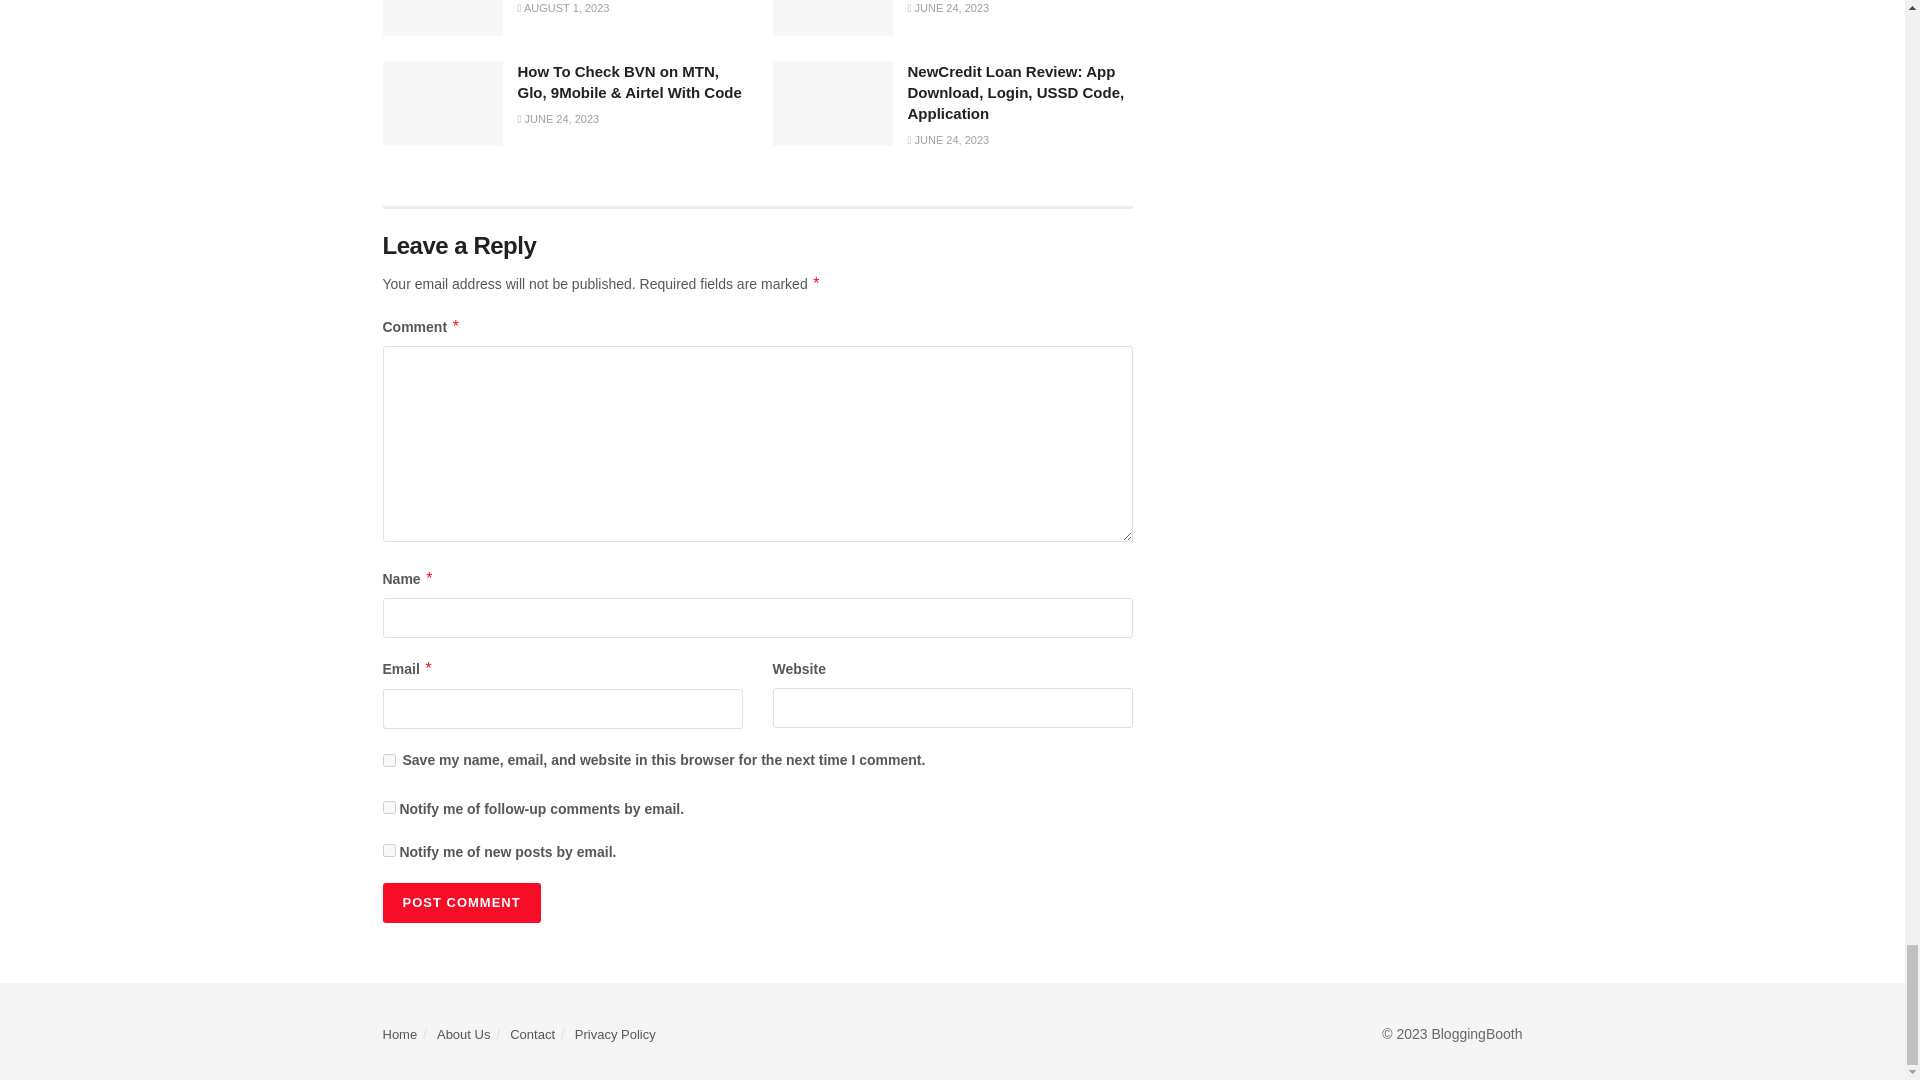 This screenshot has width=1920, height=1080. What do you see at coordinates (388, 850) in the screenshot?
I see `subscribe` at bounding box center [388, 850].